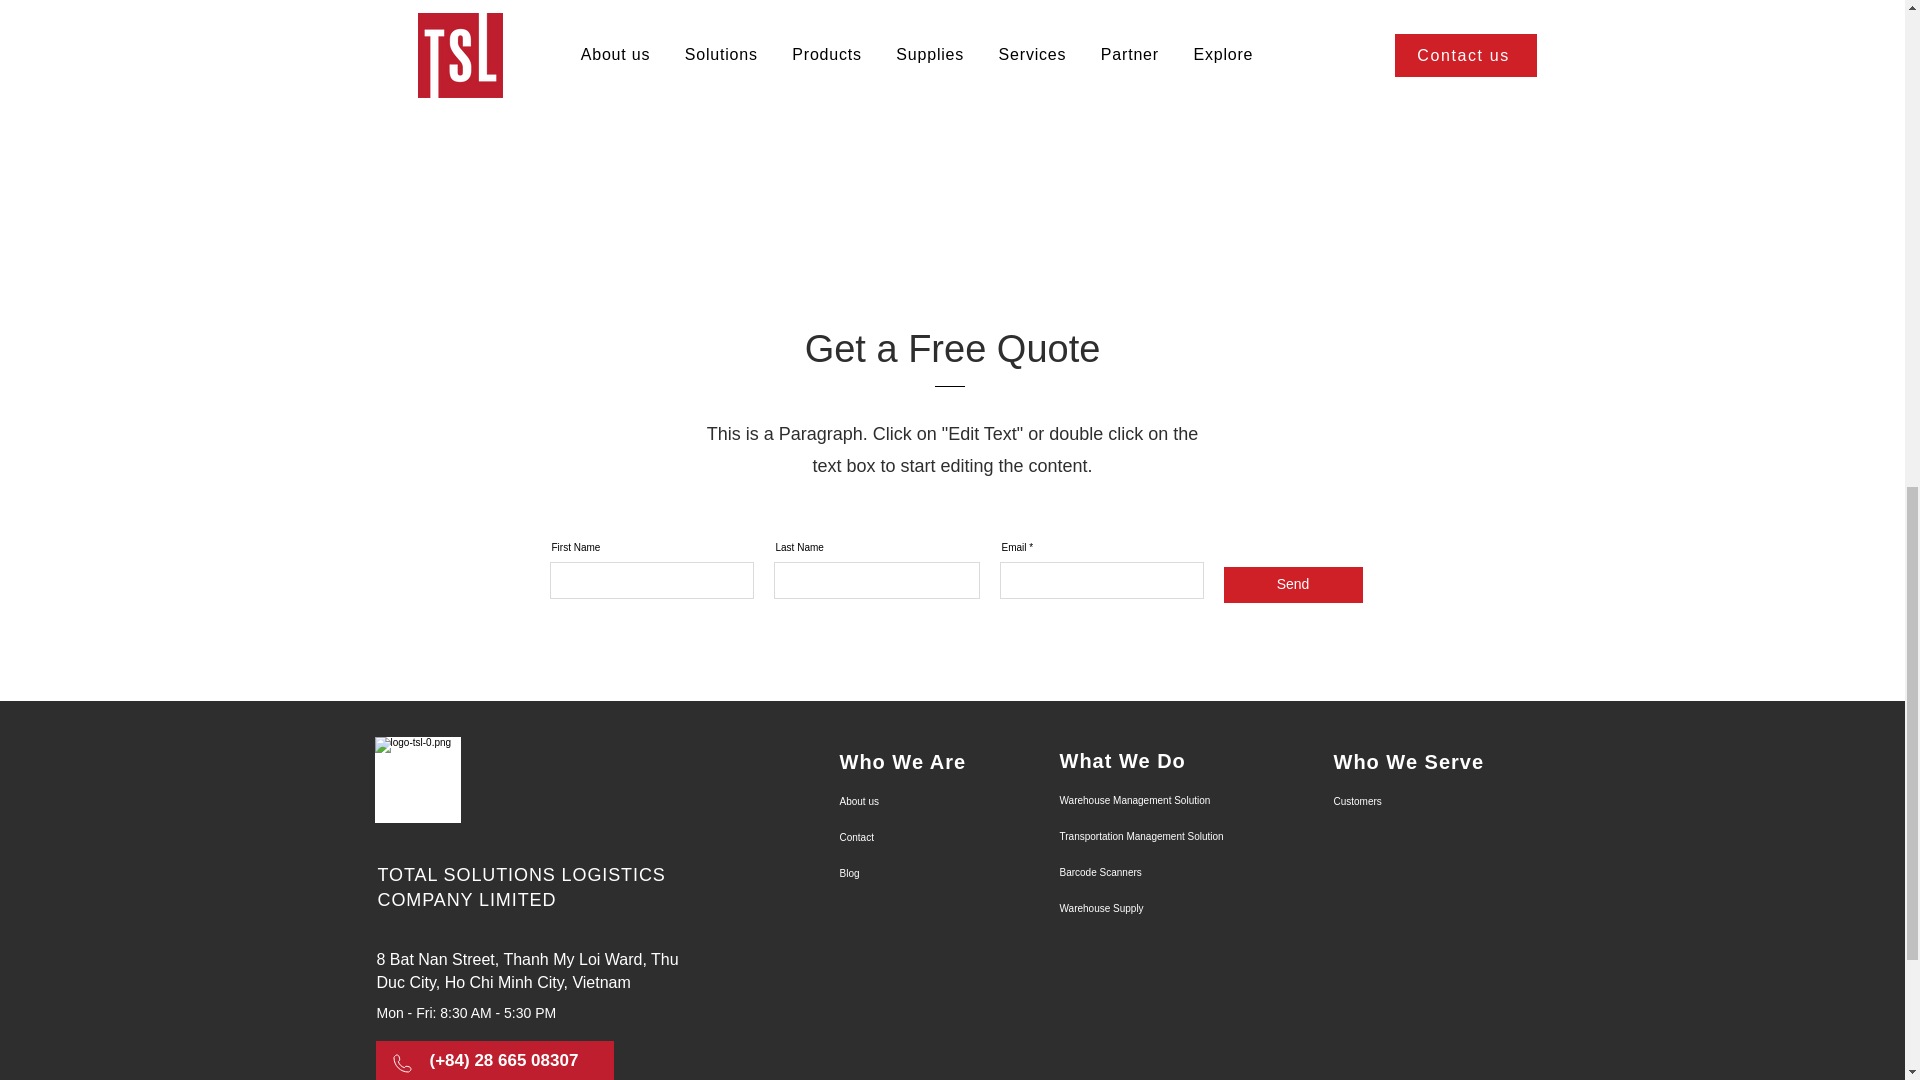  Describe the element at coordinates (1130, 800) in the screenshot. I see `Warehouse Management Solution` at that location.